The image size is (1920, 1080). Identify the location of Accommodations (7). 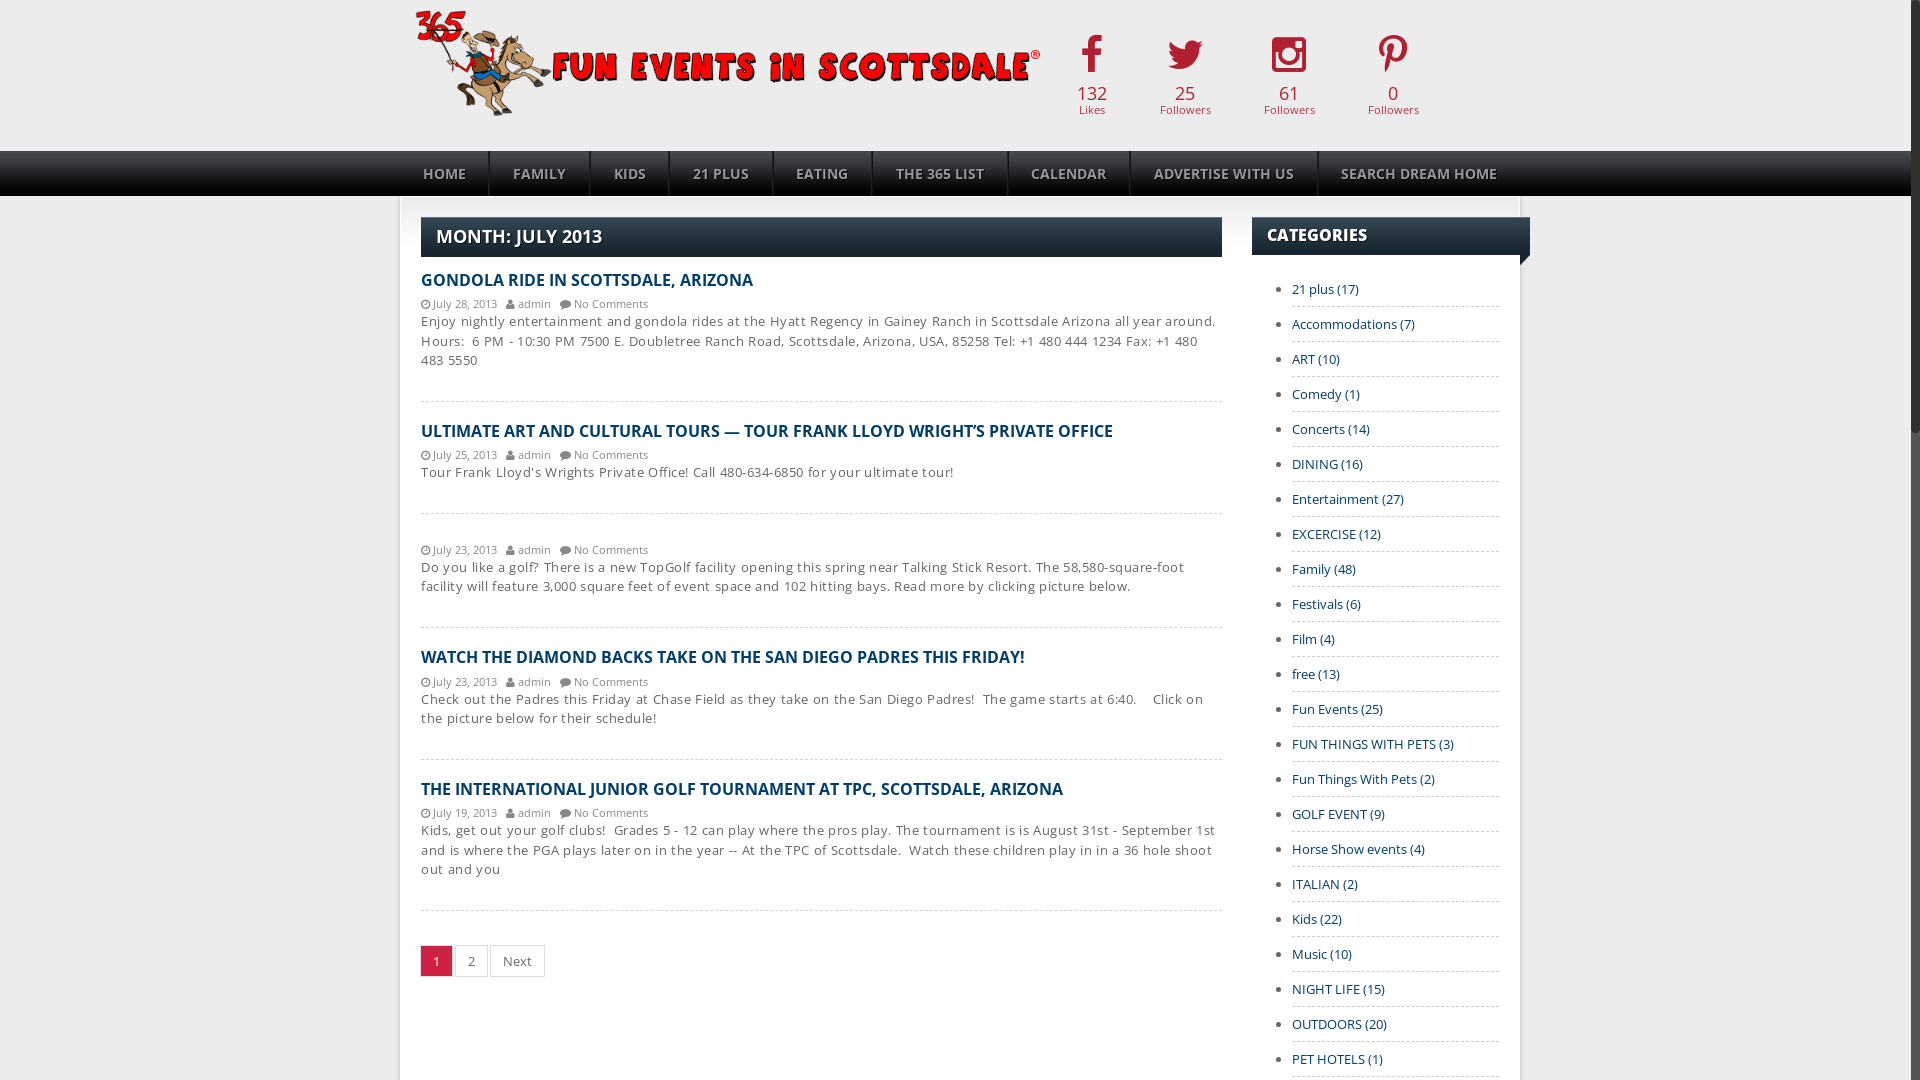
(1354, 324).